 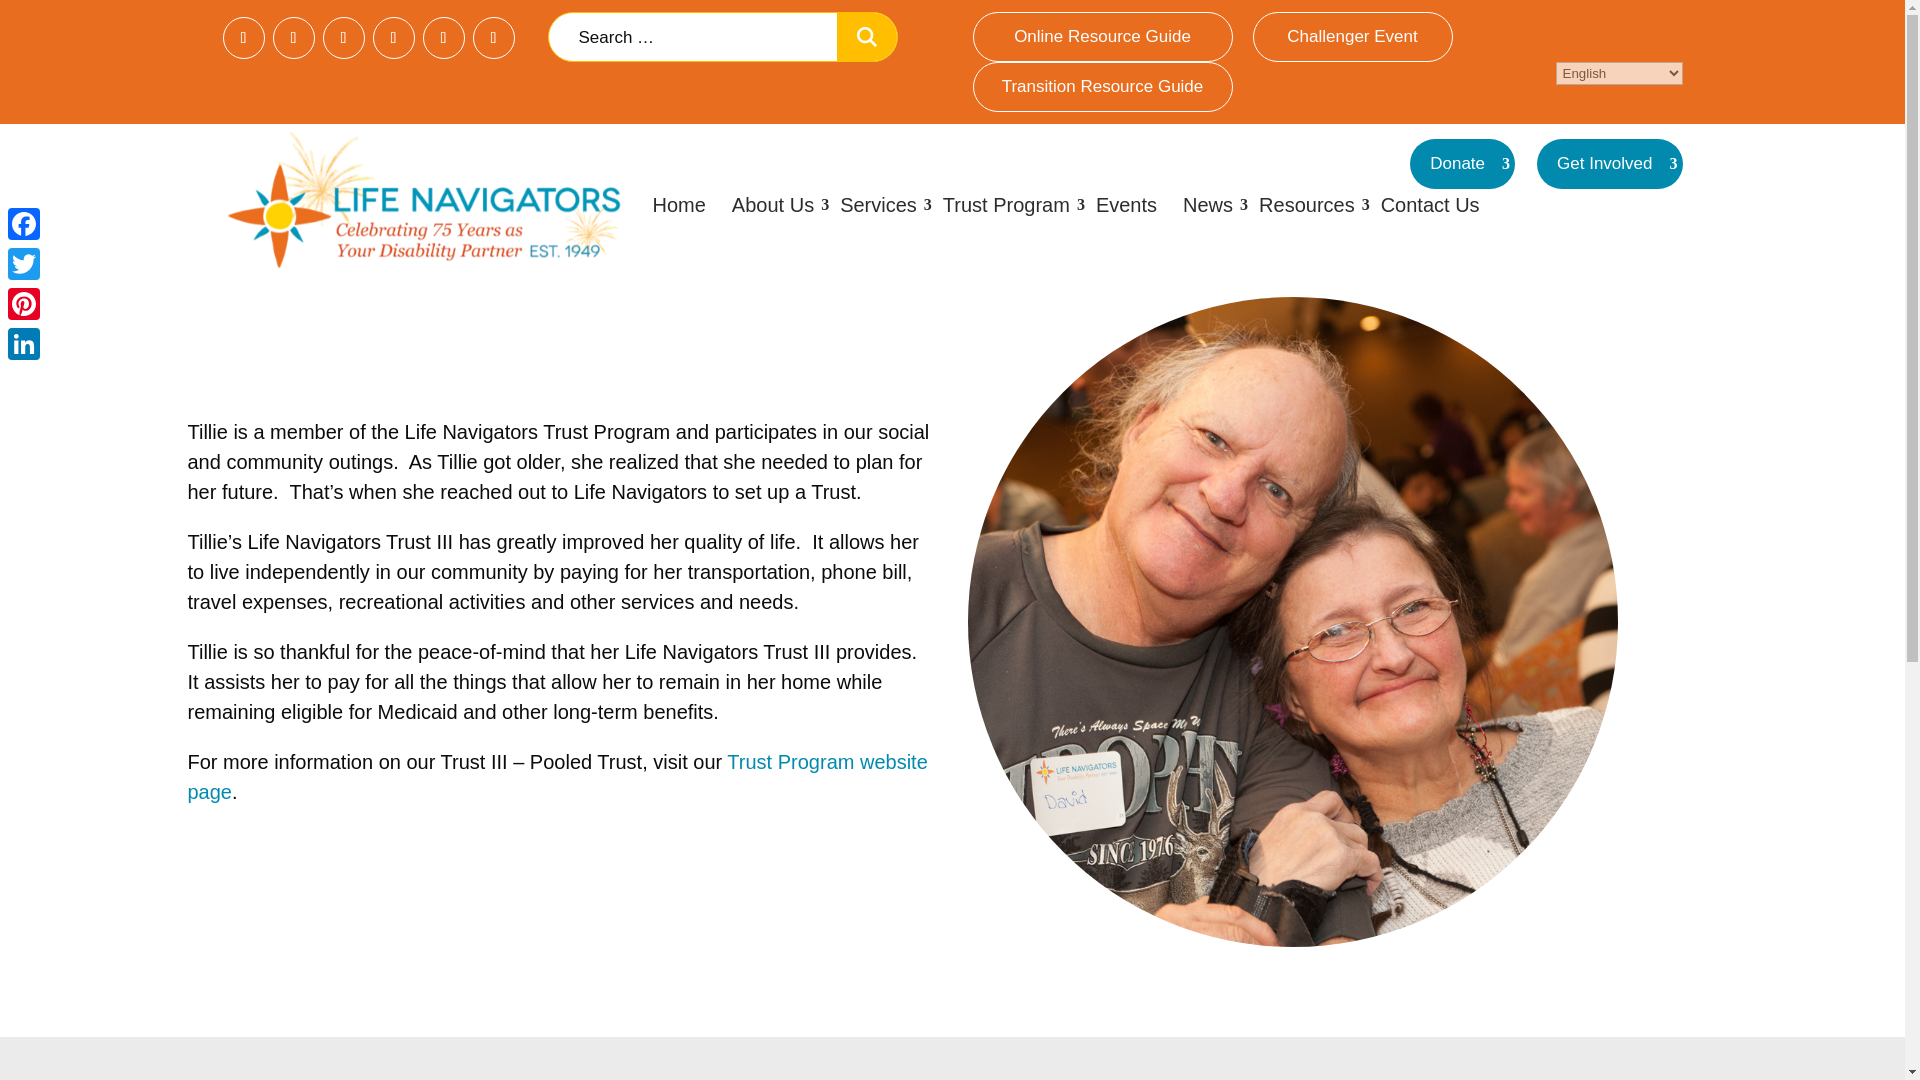 What do you see at coordinates (1102, 86) in the screenshot?
I see `Transition Resource Guide` at bounding box center [1102, 86].